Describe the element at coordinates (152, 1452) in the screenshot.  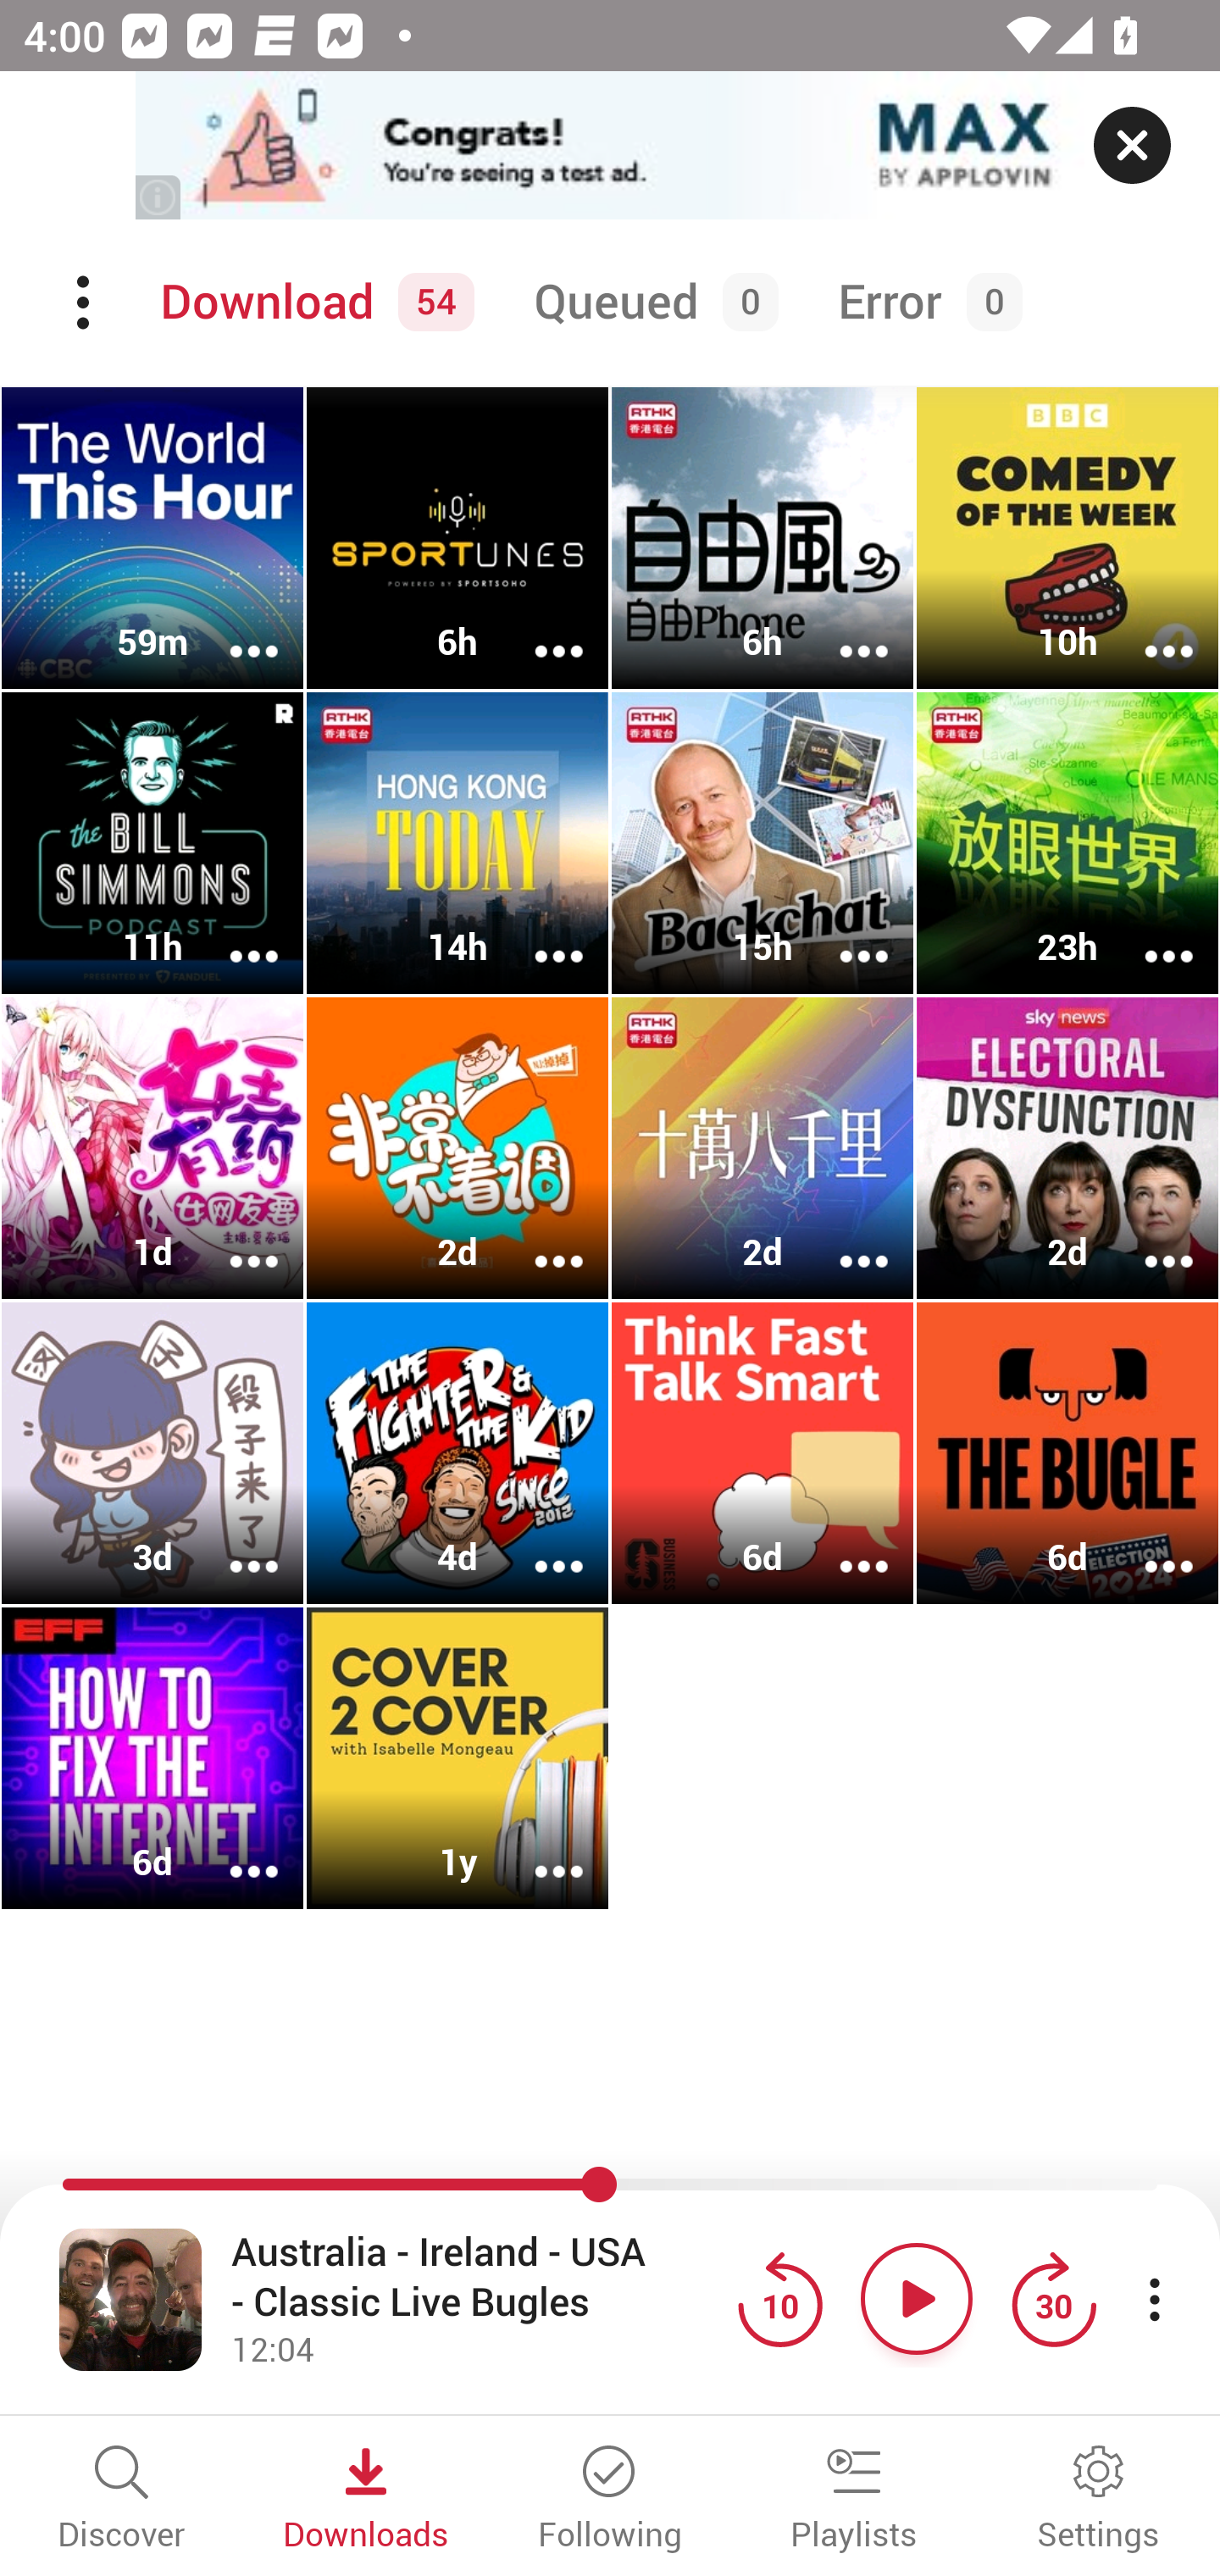
I see `段子来了 3d More options More options` at that location.